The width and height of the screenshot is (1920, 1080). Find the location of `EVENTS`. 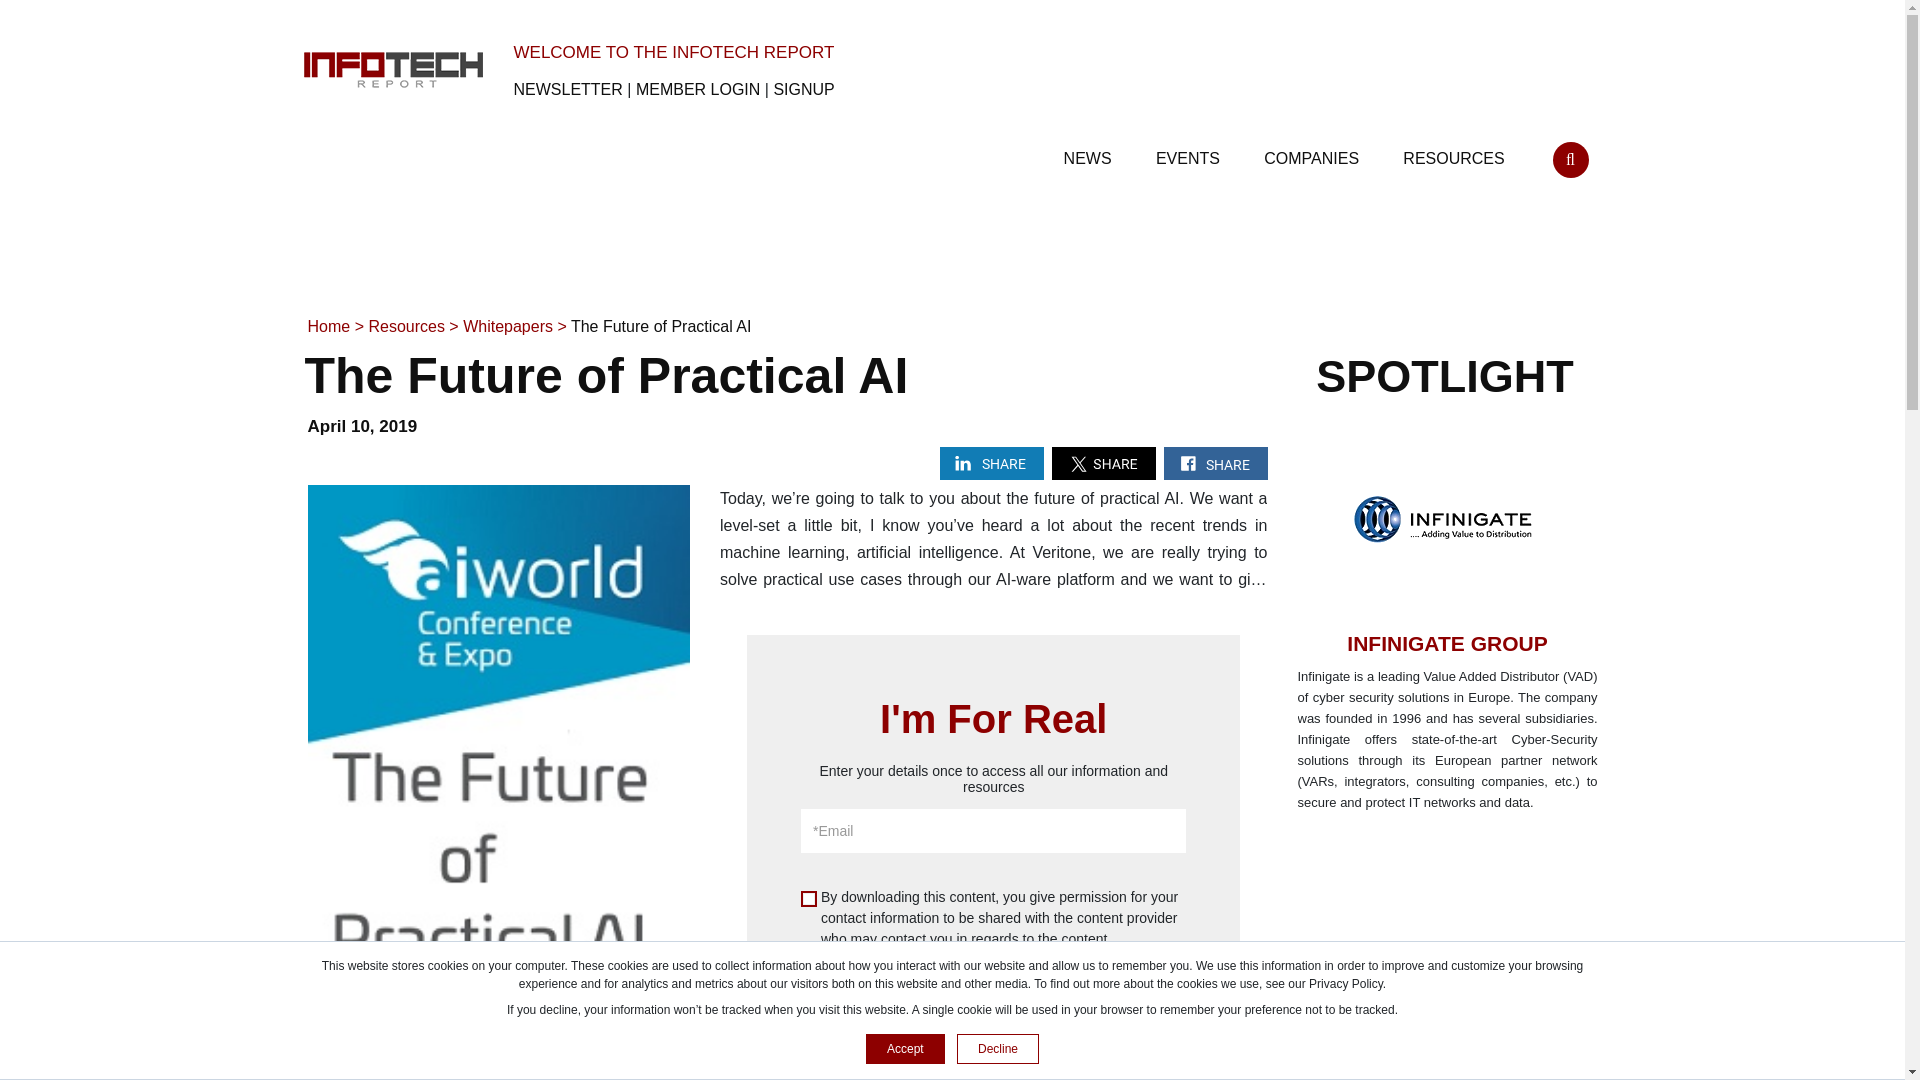

EVENTS is located at coordinates (1189, 150).